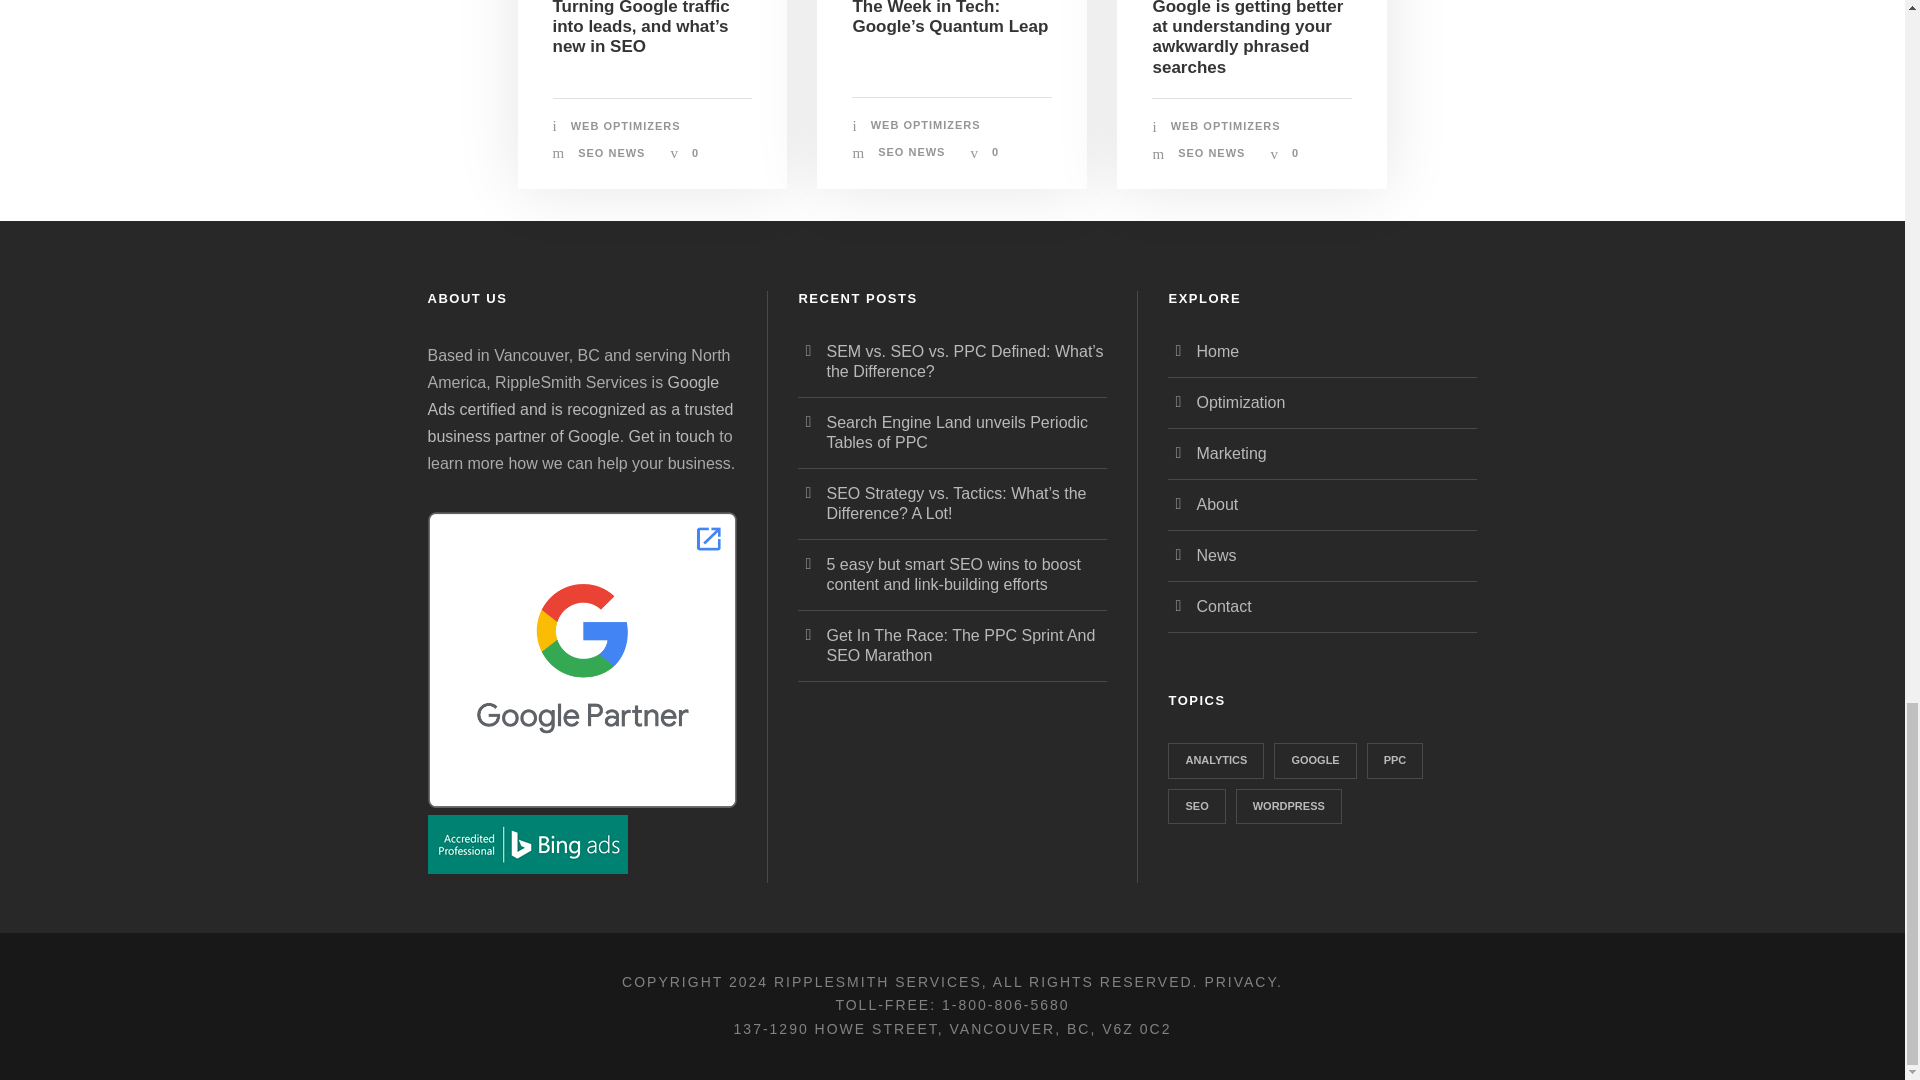 Image resolution: width=1920 pixels, height=1080 pixels. Describe the element at coordinates (926, 124) in the screenshot. I see `Posts by Web Optimizers` at that location.